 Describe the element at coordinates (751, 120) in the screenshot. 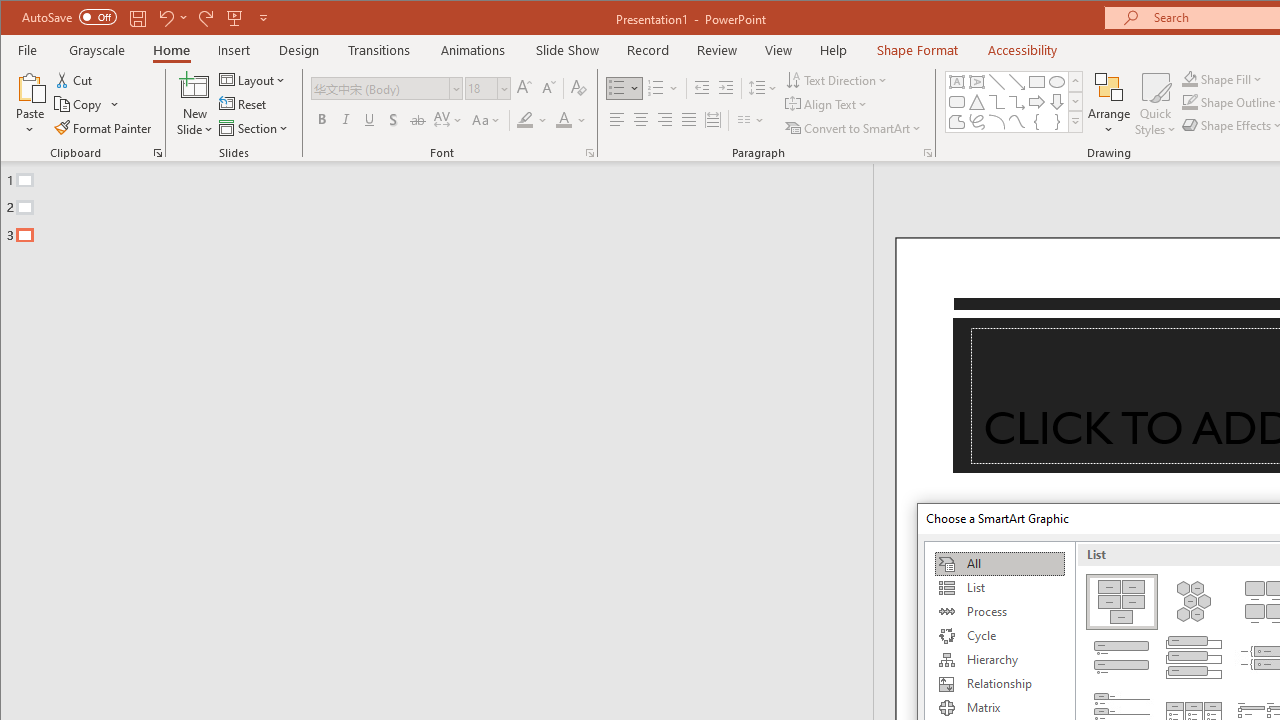

I see `Columns` at that location.